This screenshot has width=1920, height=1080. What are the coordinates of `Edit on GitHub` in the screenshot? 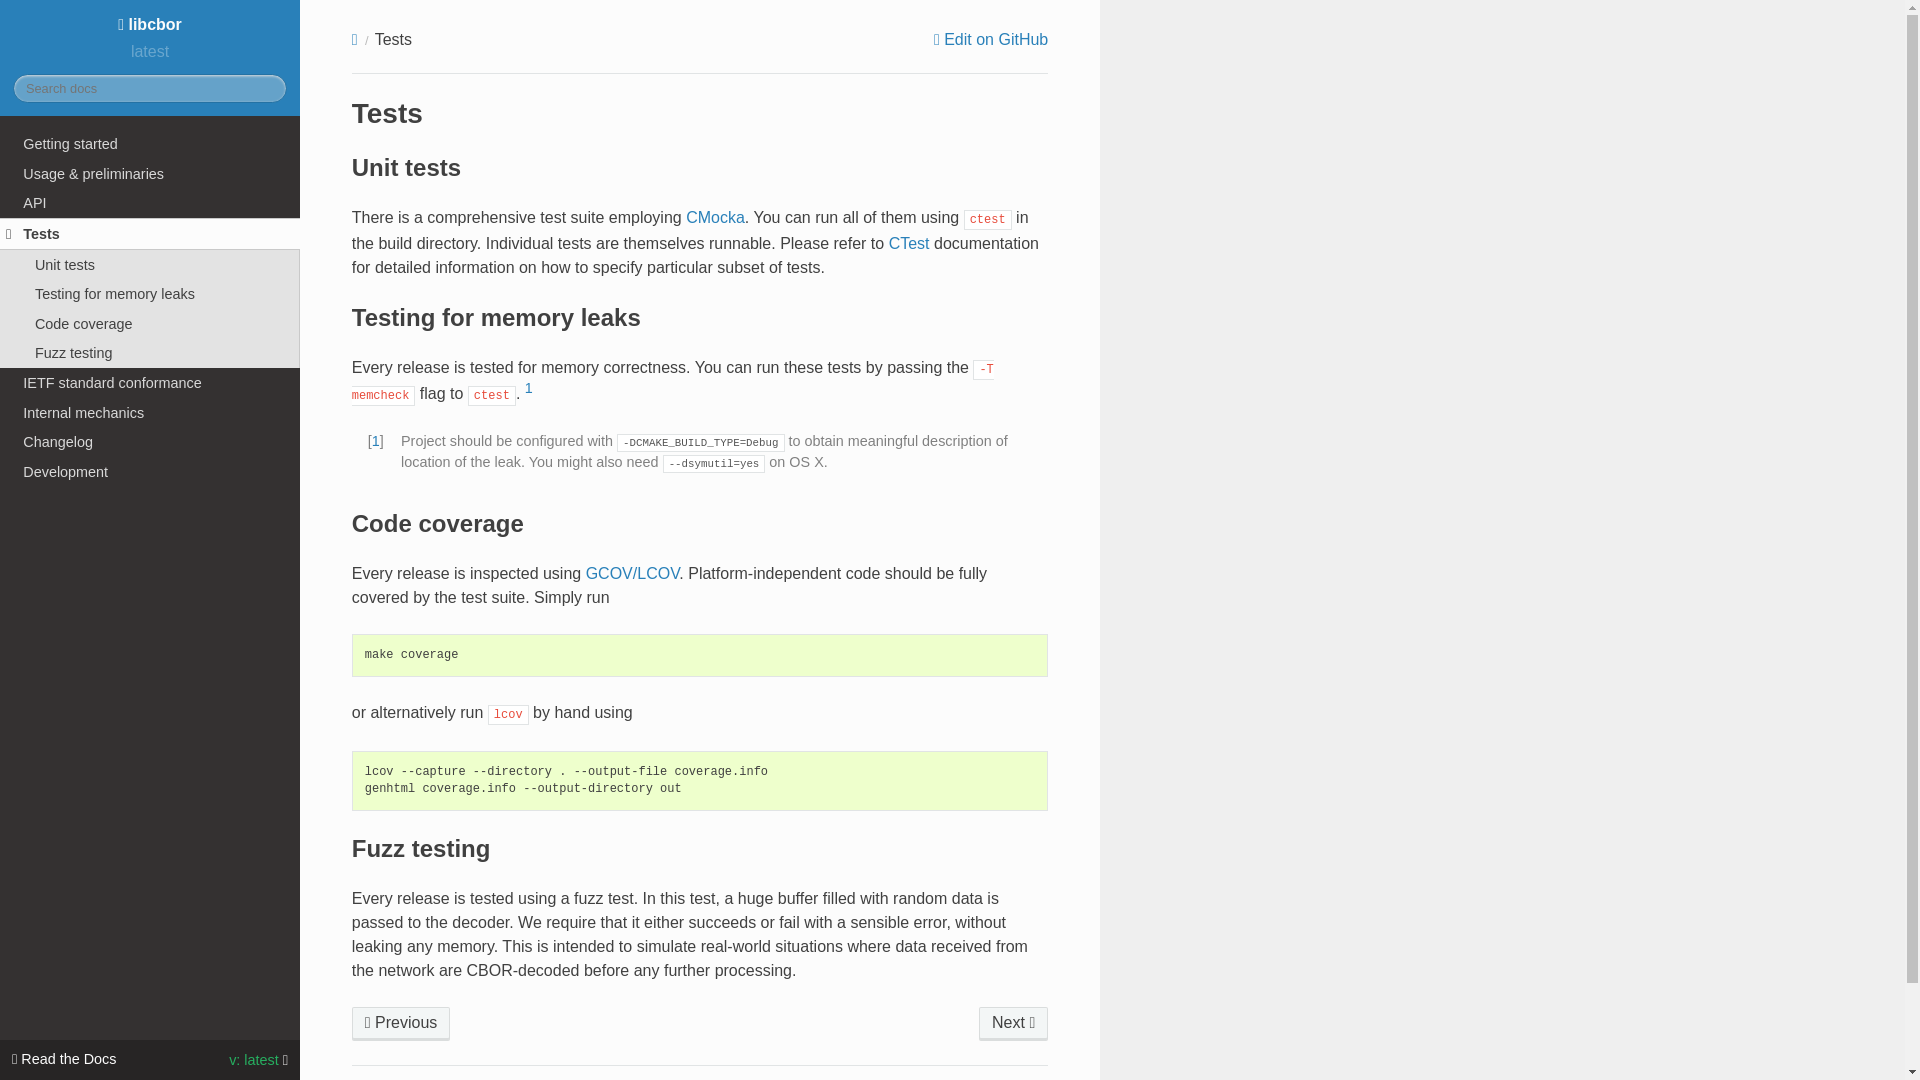 It's located at (990, 40).